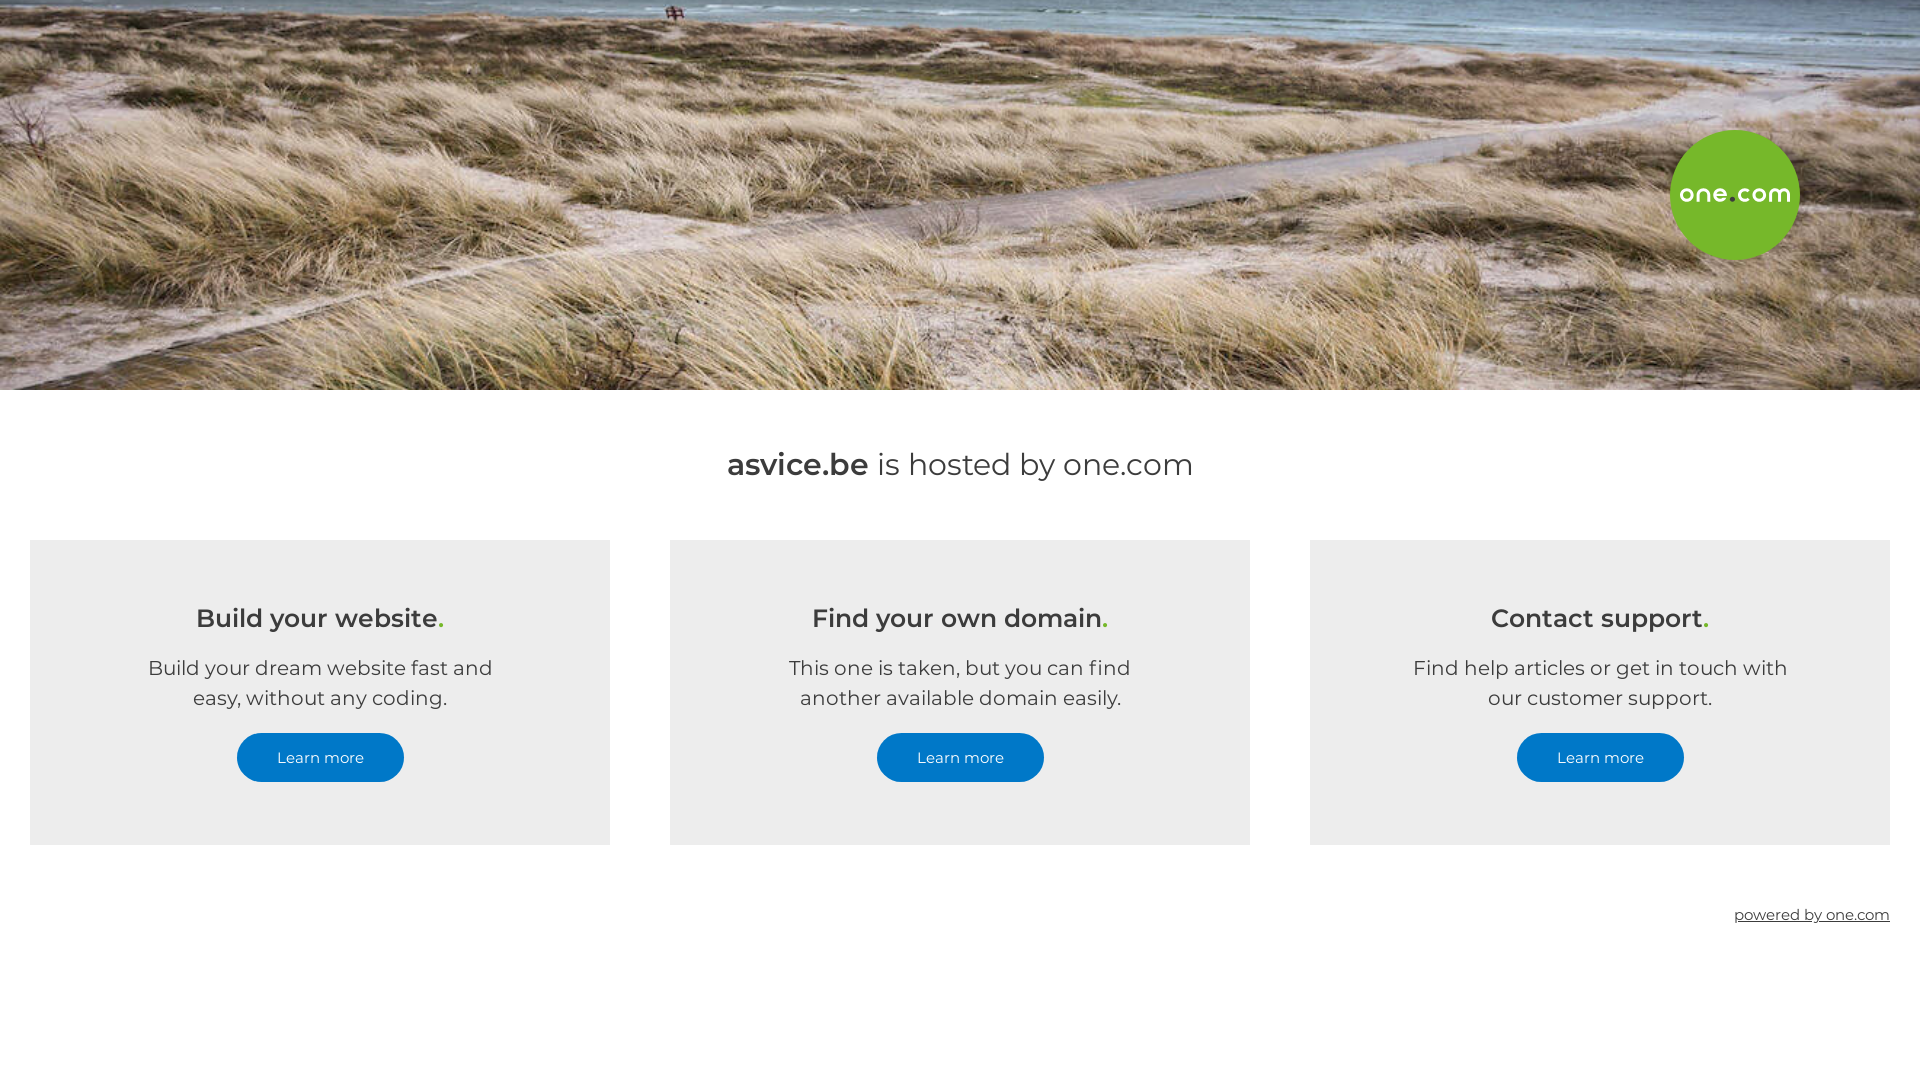 Image resolution: width=1920 pixels, height=1080 pixels. What do you see at coordinates (960, 758) in the screenshot?
I see `Learn more` at bounding box center [960, 758].